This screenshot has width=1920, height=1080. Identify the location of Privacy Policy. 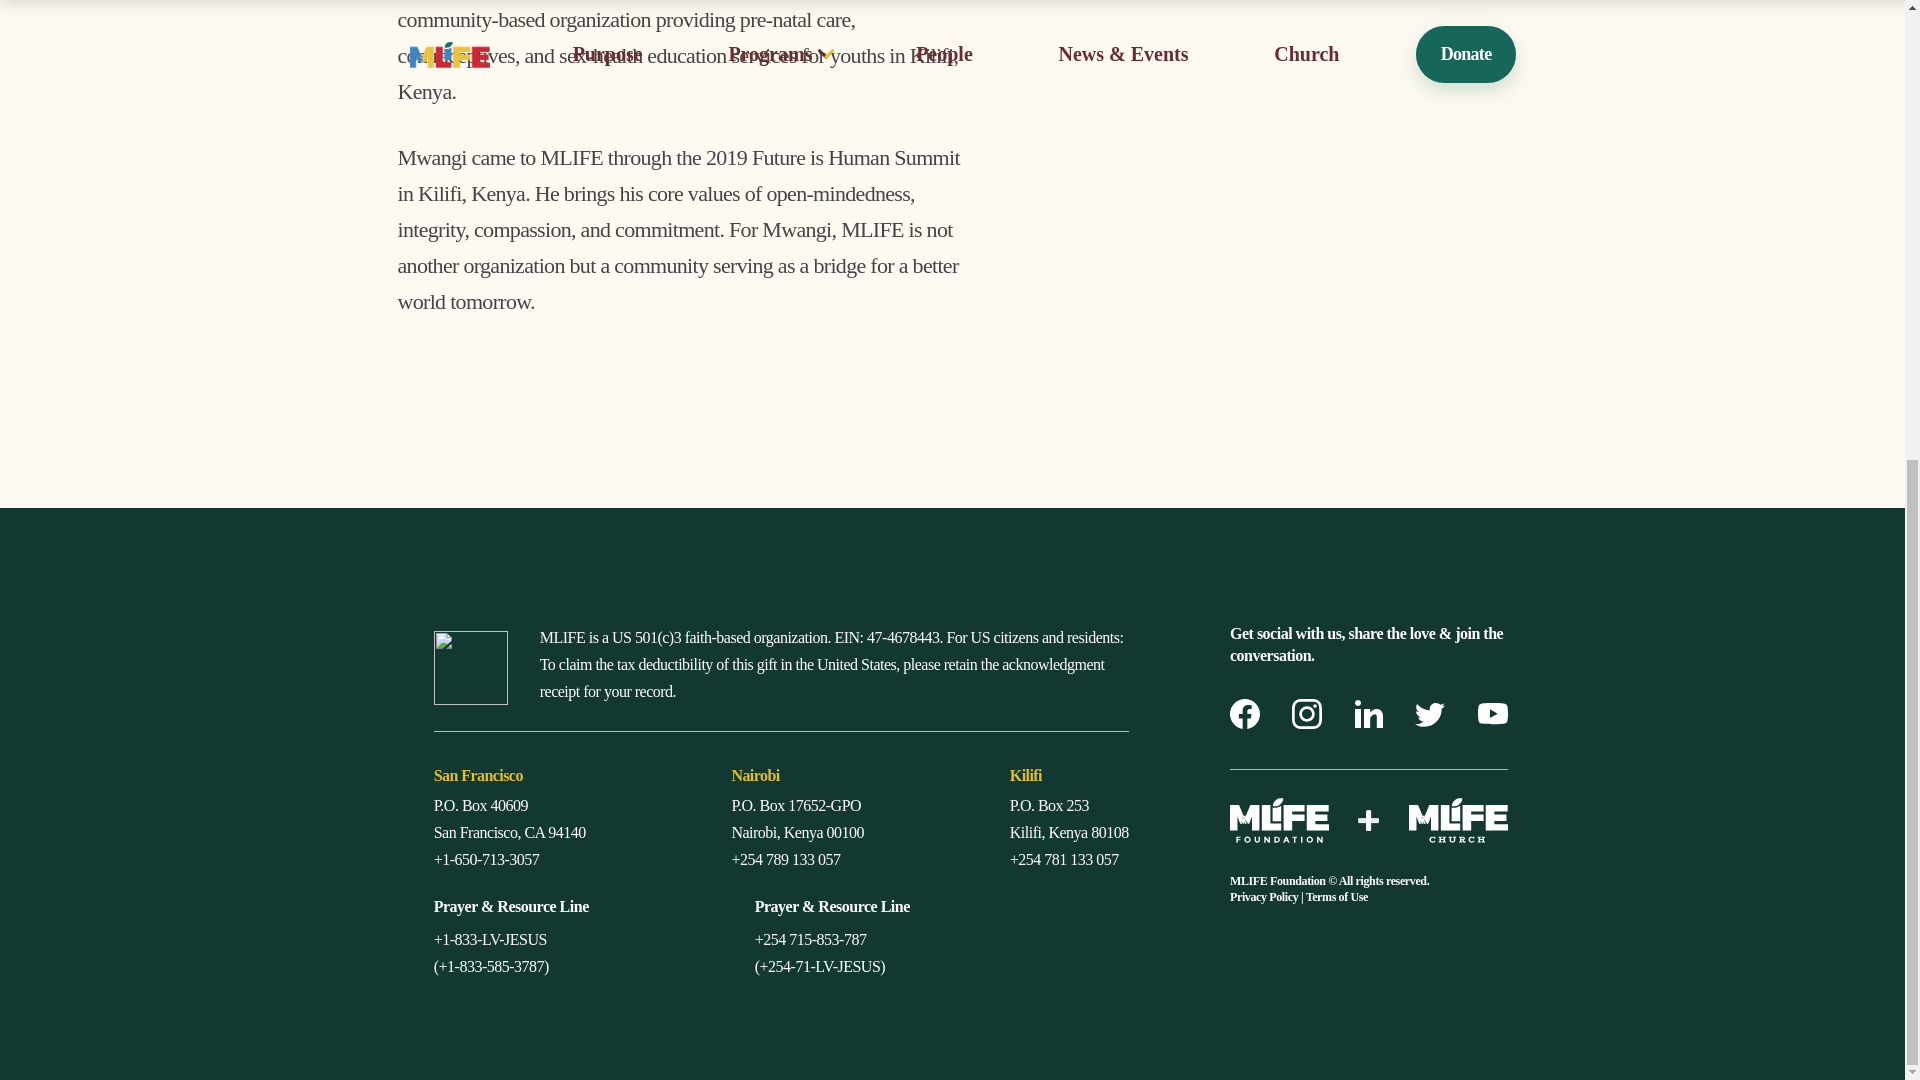
(1264, 896).